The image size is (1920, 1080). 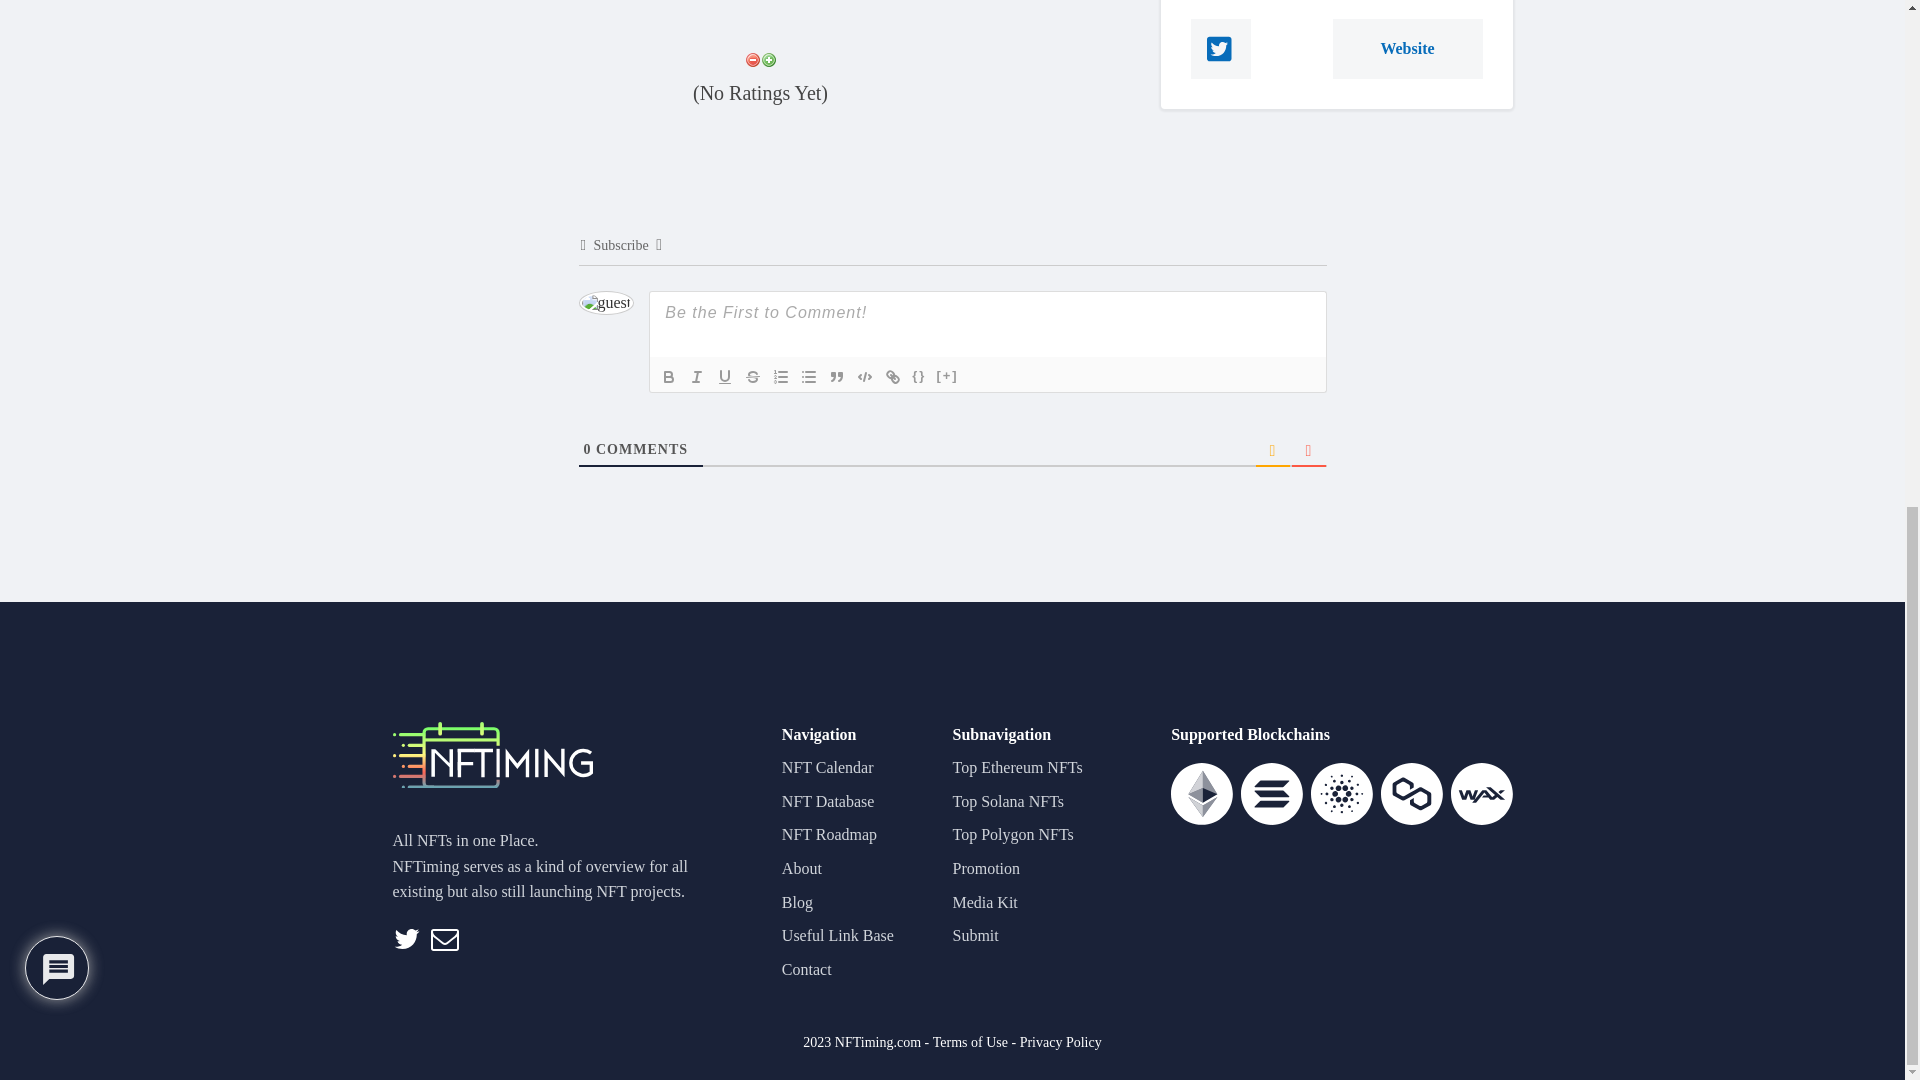 I want to click on Source Code, so click(x=918, y=376).